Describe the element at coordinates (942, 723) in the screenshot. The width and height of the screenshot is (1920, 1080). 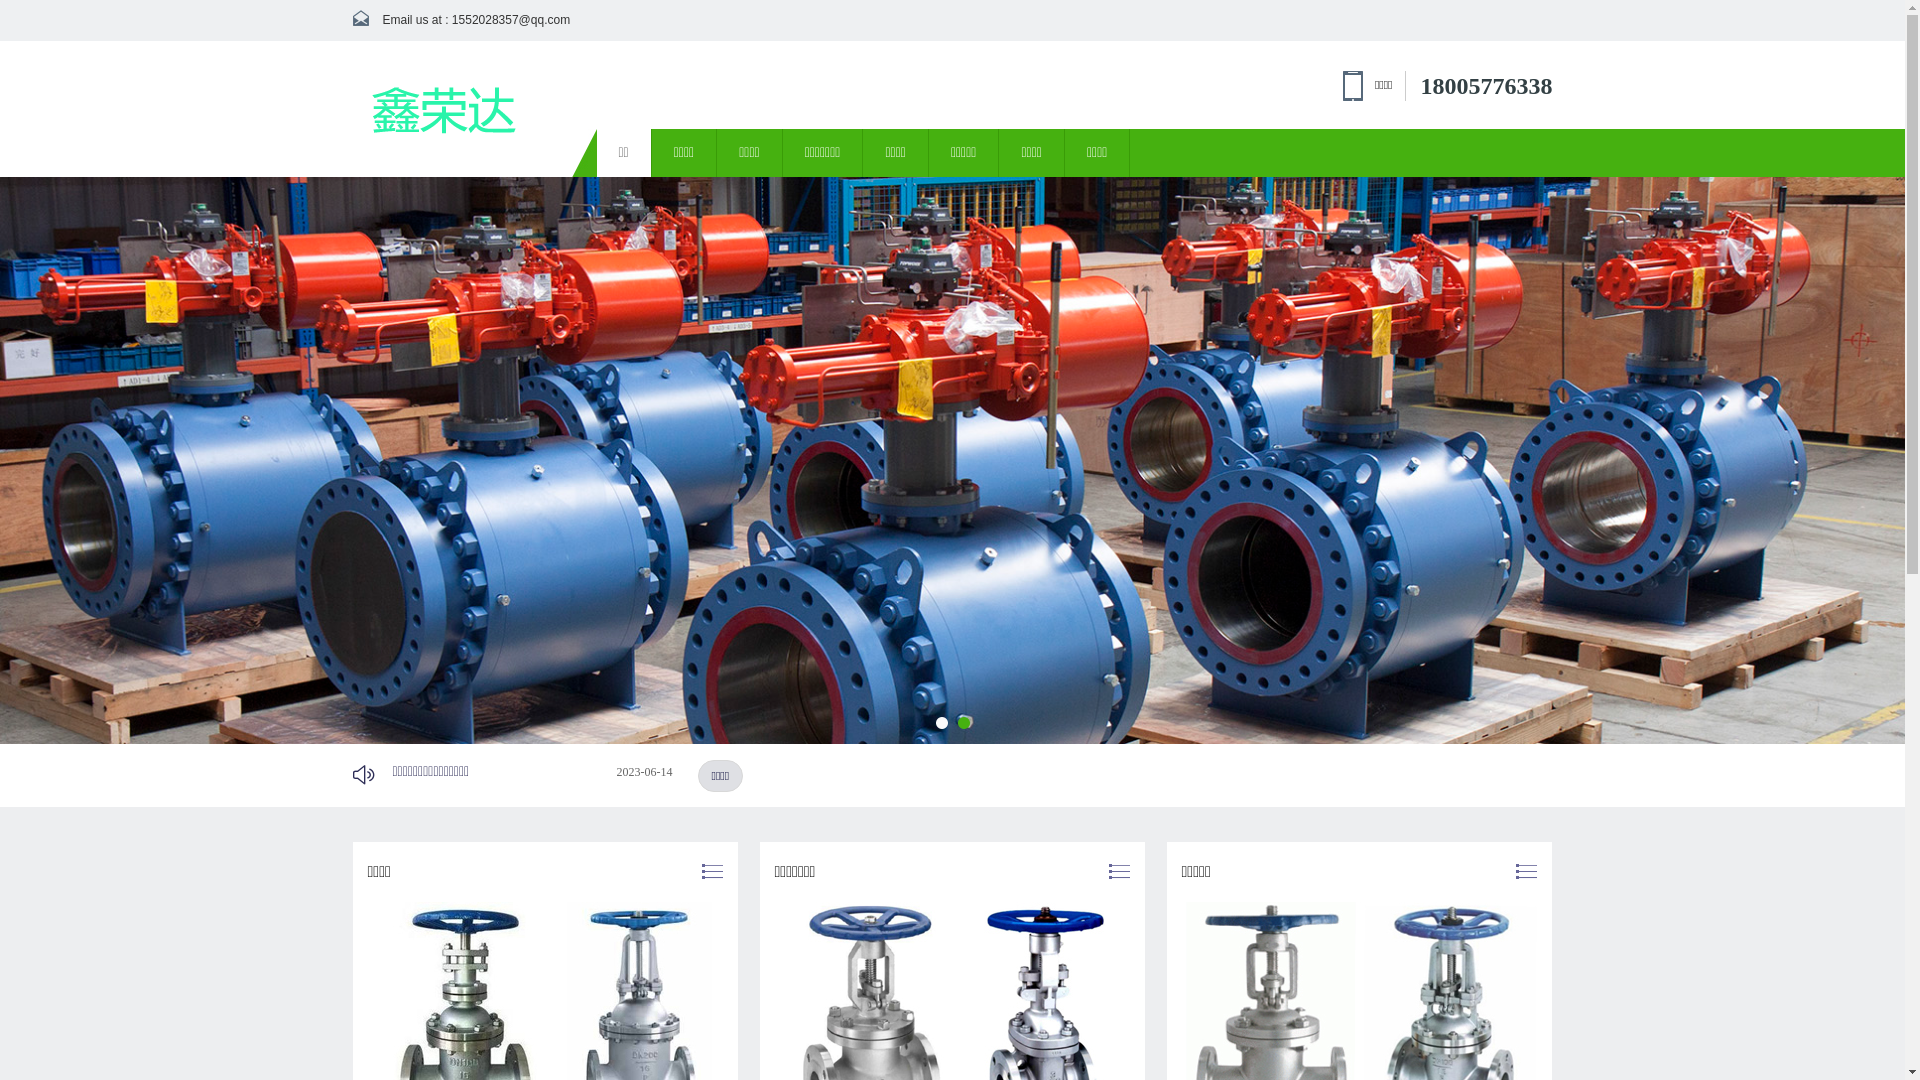
I see `1` at that location.